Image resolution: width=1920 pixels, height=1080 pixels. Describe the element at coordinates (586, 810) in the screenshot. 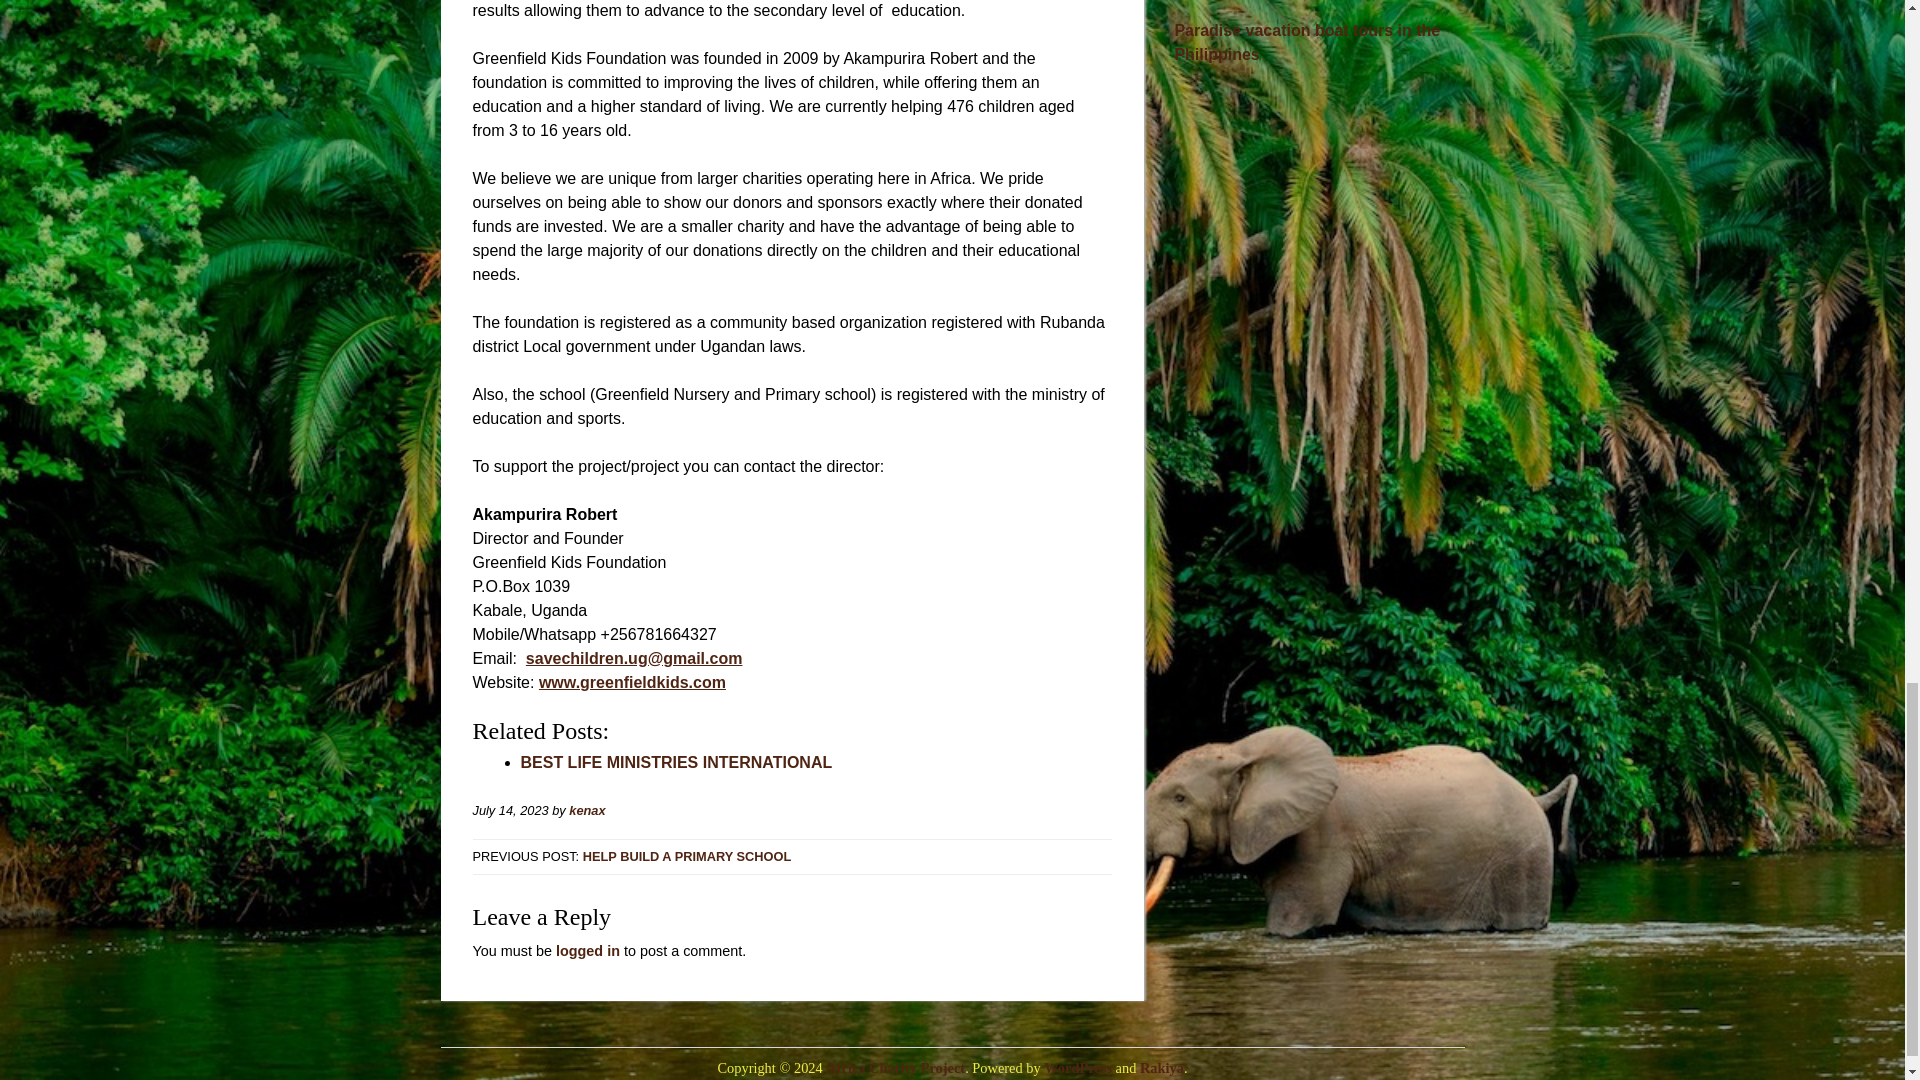

I see `kenax` at that location.